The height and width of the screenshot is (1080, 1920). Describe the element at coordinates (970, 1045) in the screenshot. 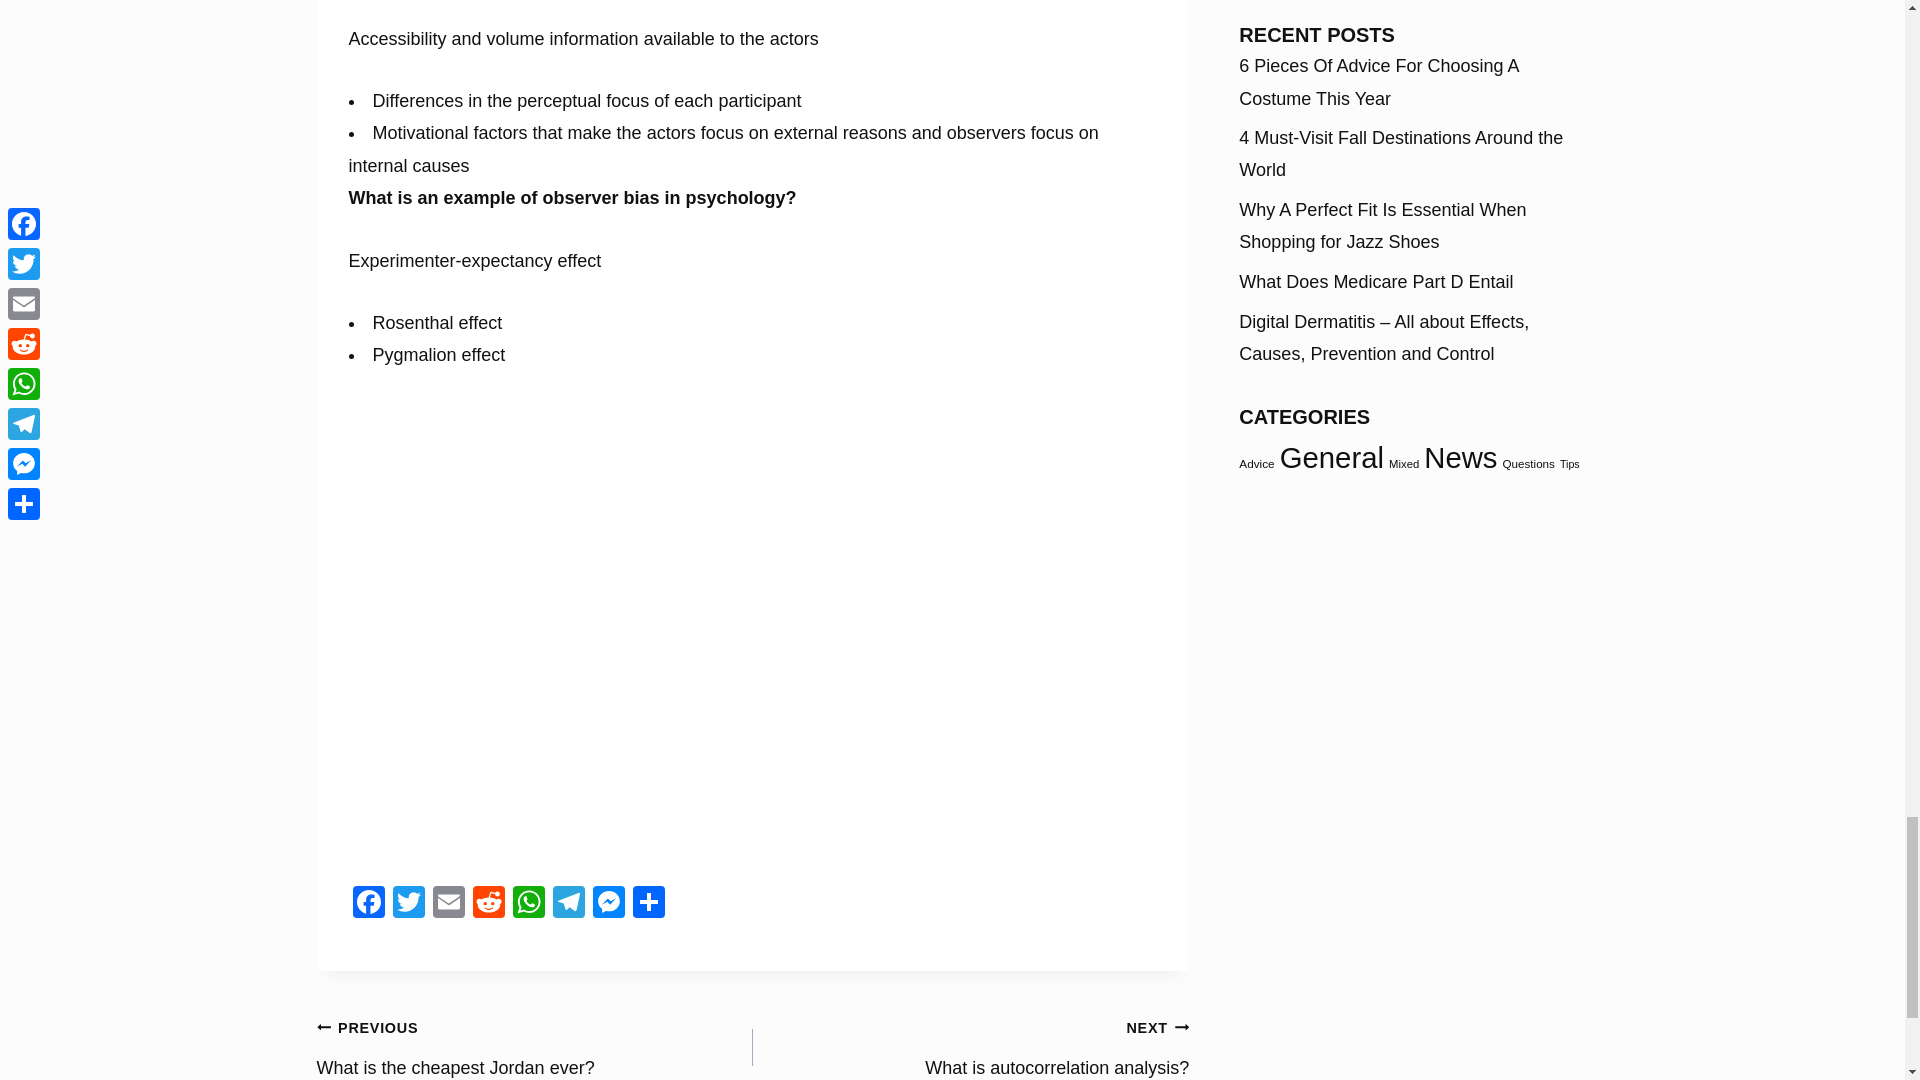

I see `Email` at that location.